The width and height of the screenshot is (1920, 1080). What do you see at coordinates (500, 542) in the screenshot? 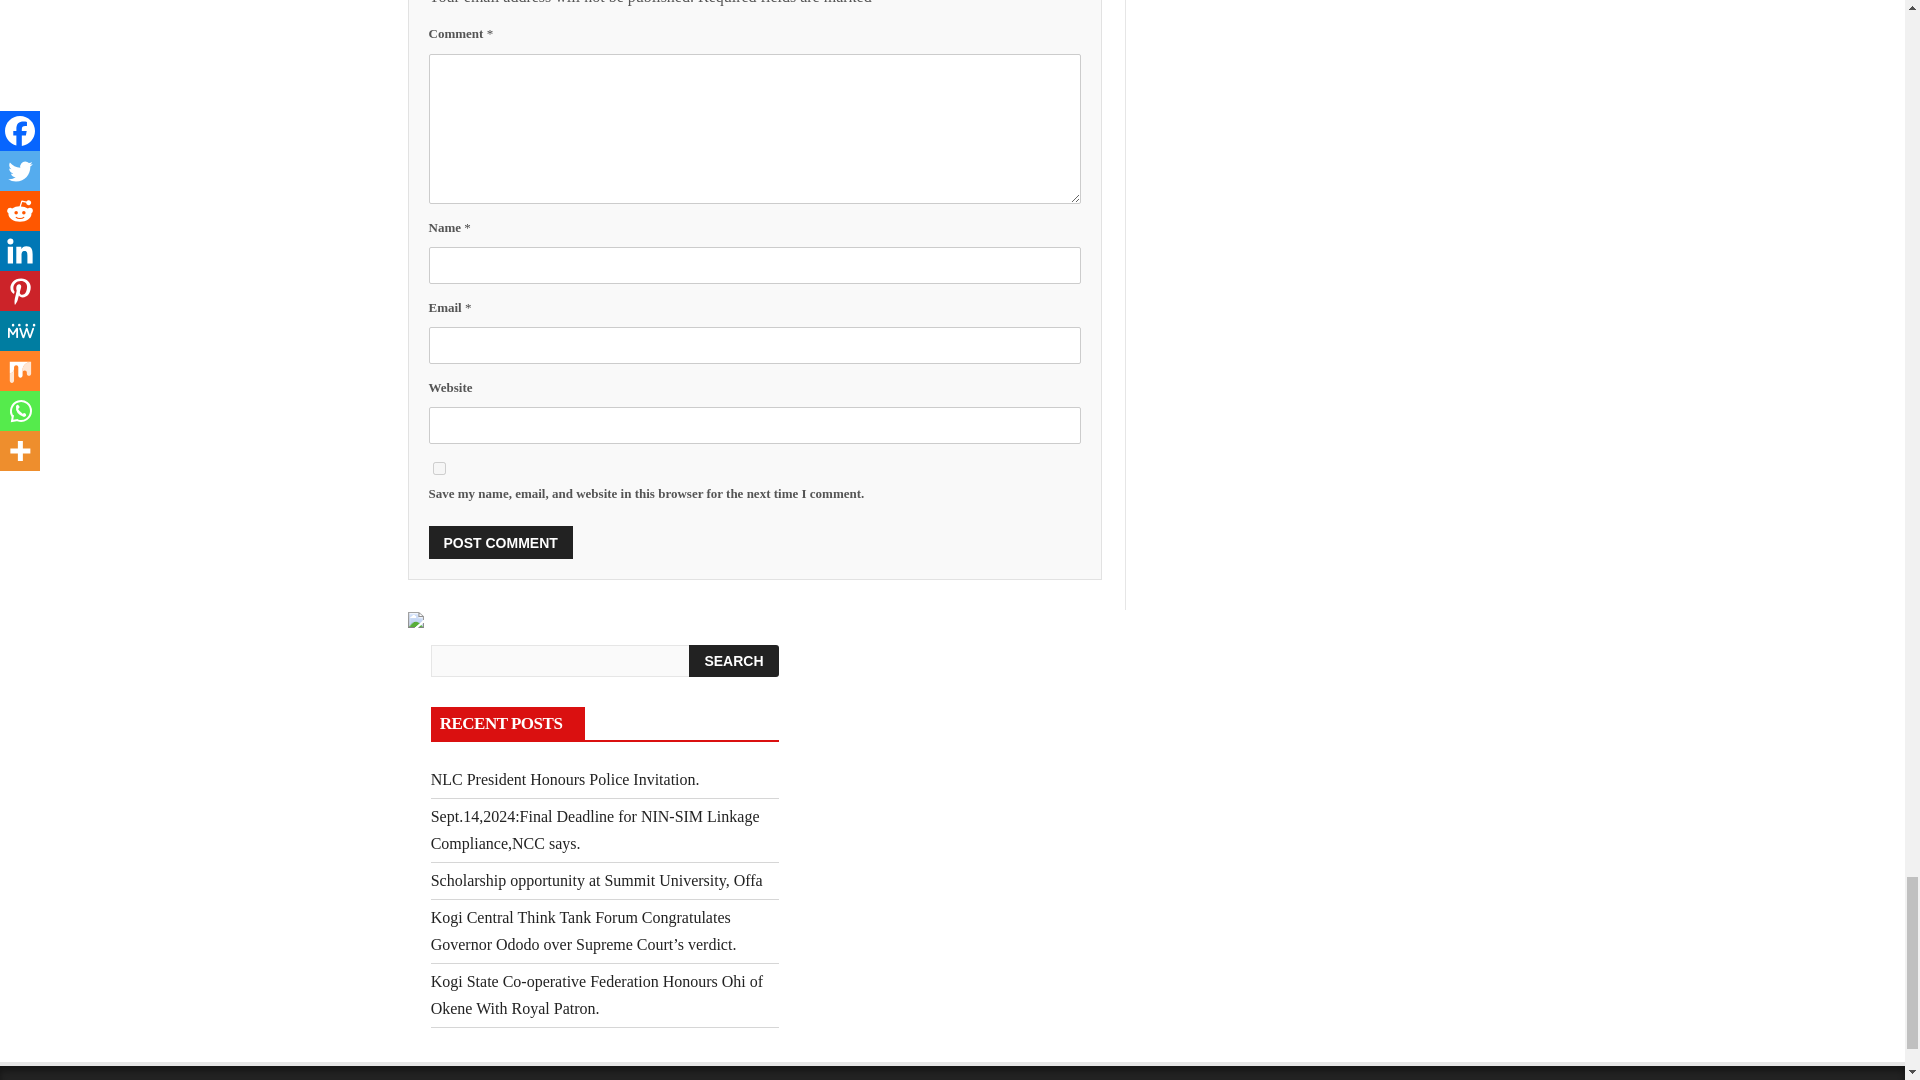
I see `Post Comment` at bounding box center [500, 542].